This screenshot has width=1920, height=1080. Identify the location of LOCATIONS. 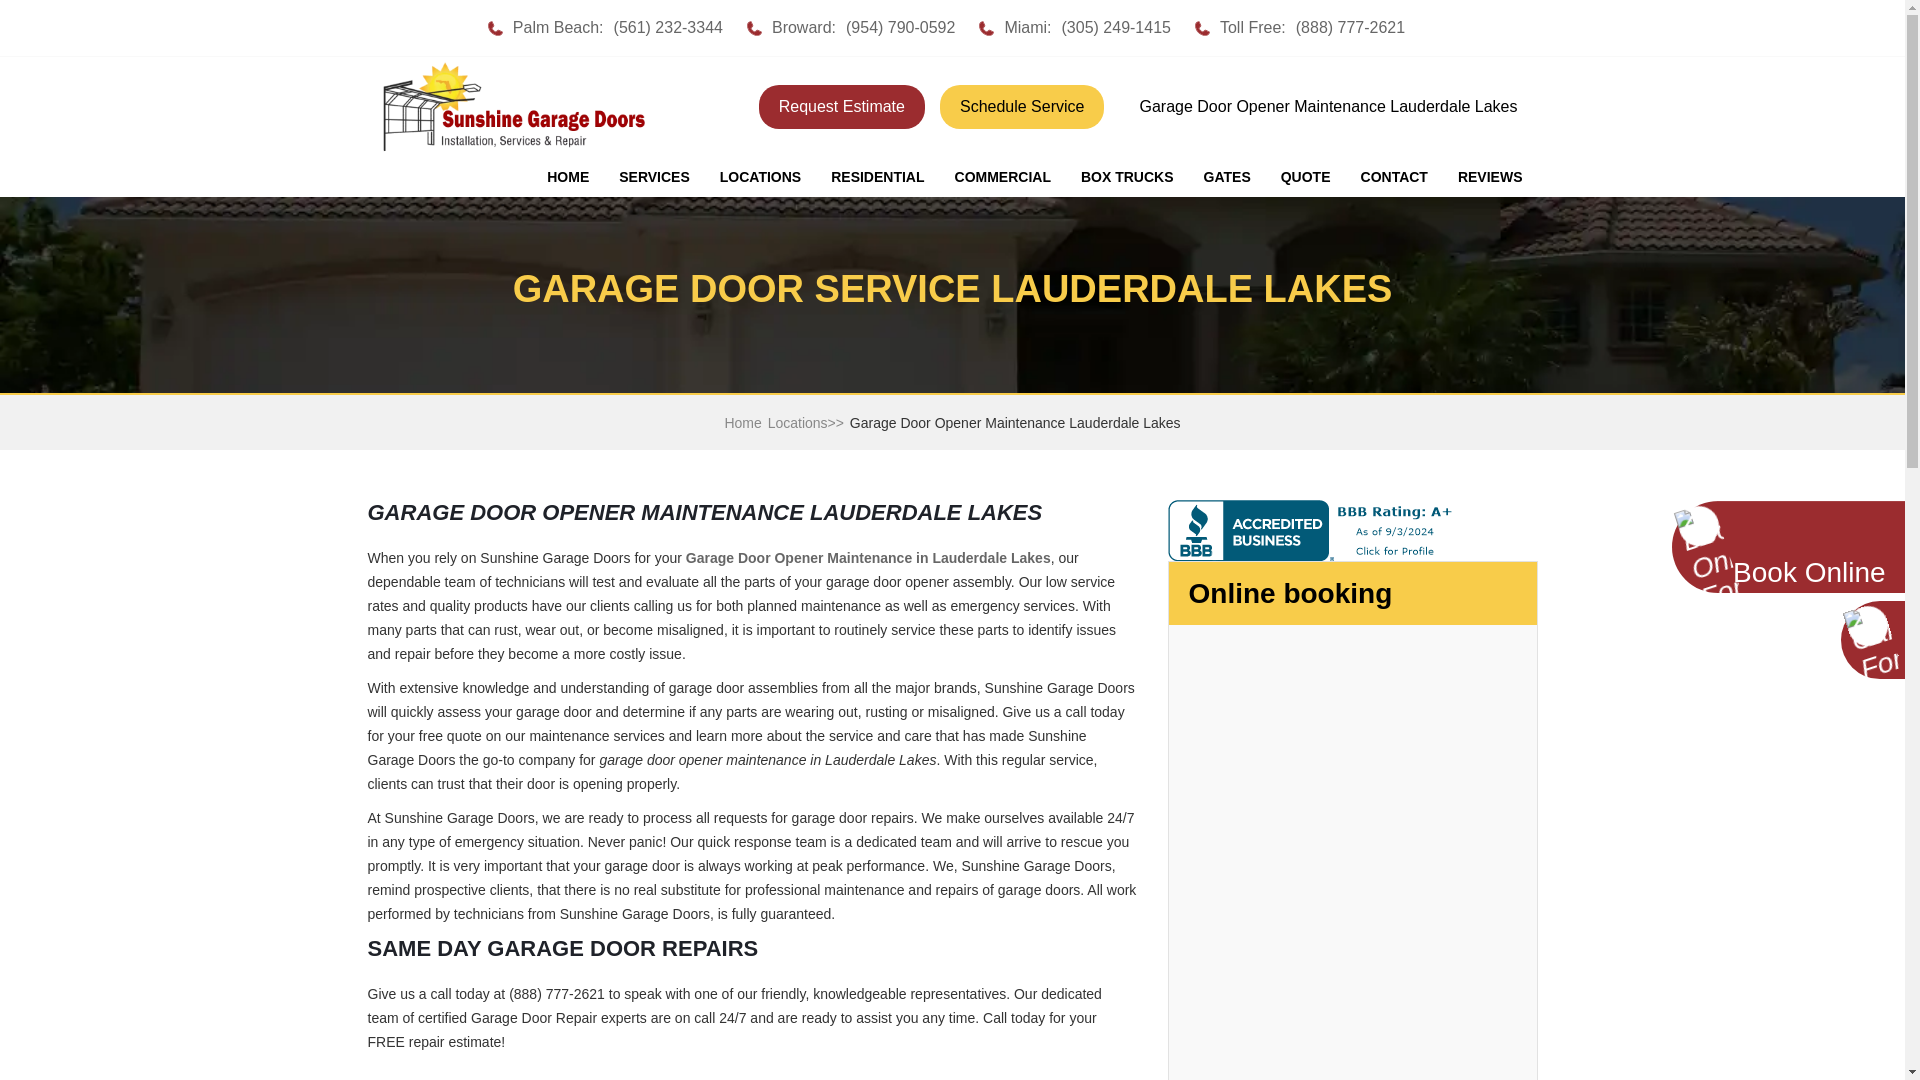
(760, 177).